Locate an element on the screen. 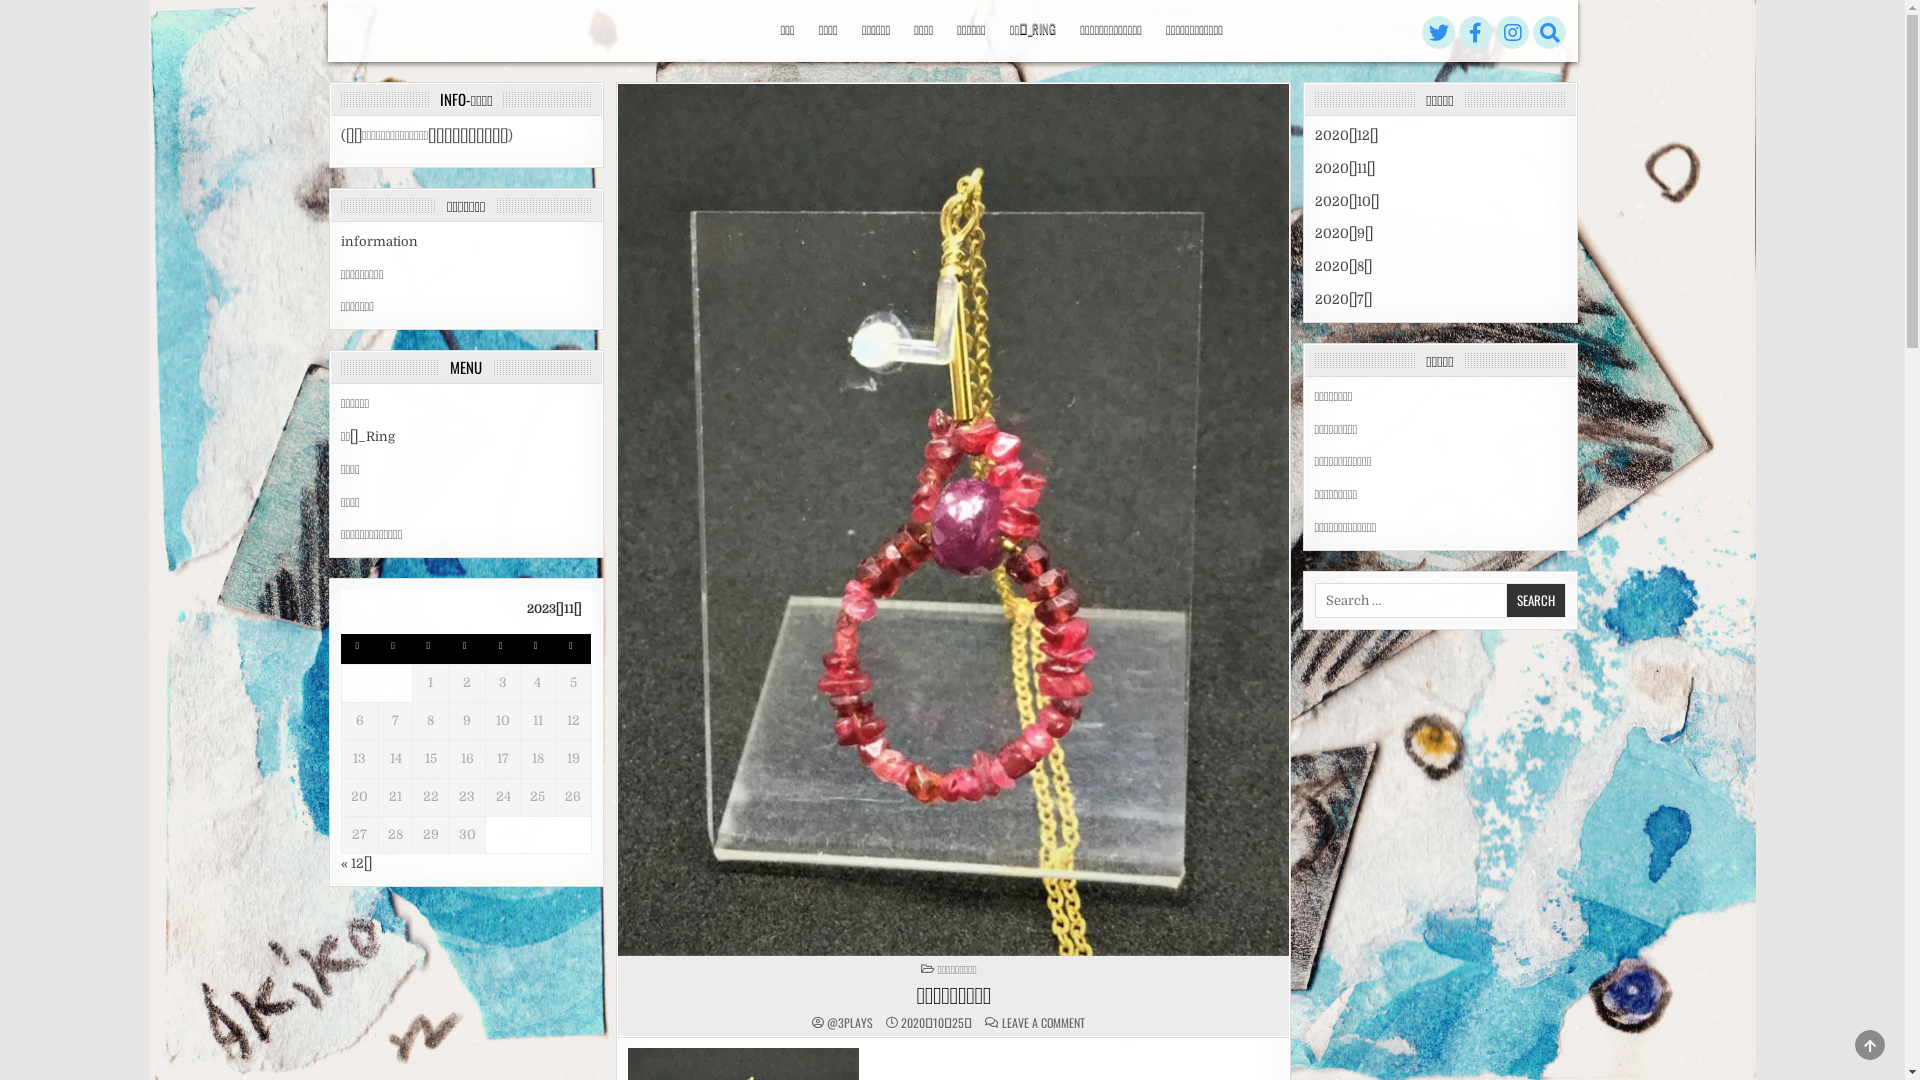  @3PLAYS is located at coordinates (850, 1023).